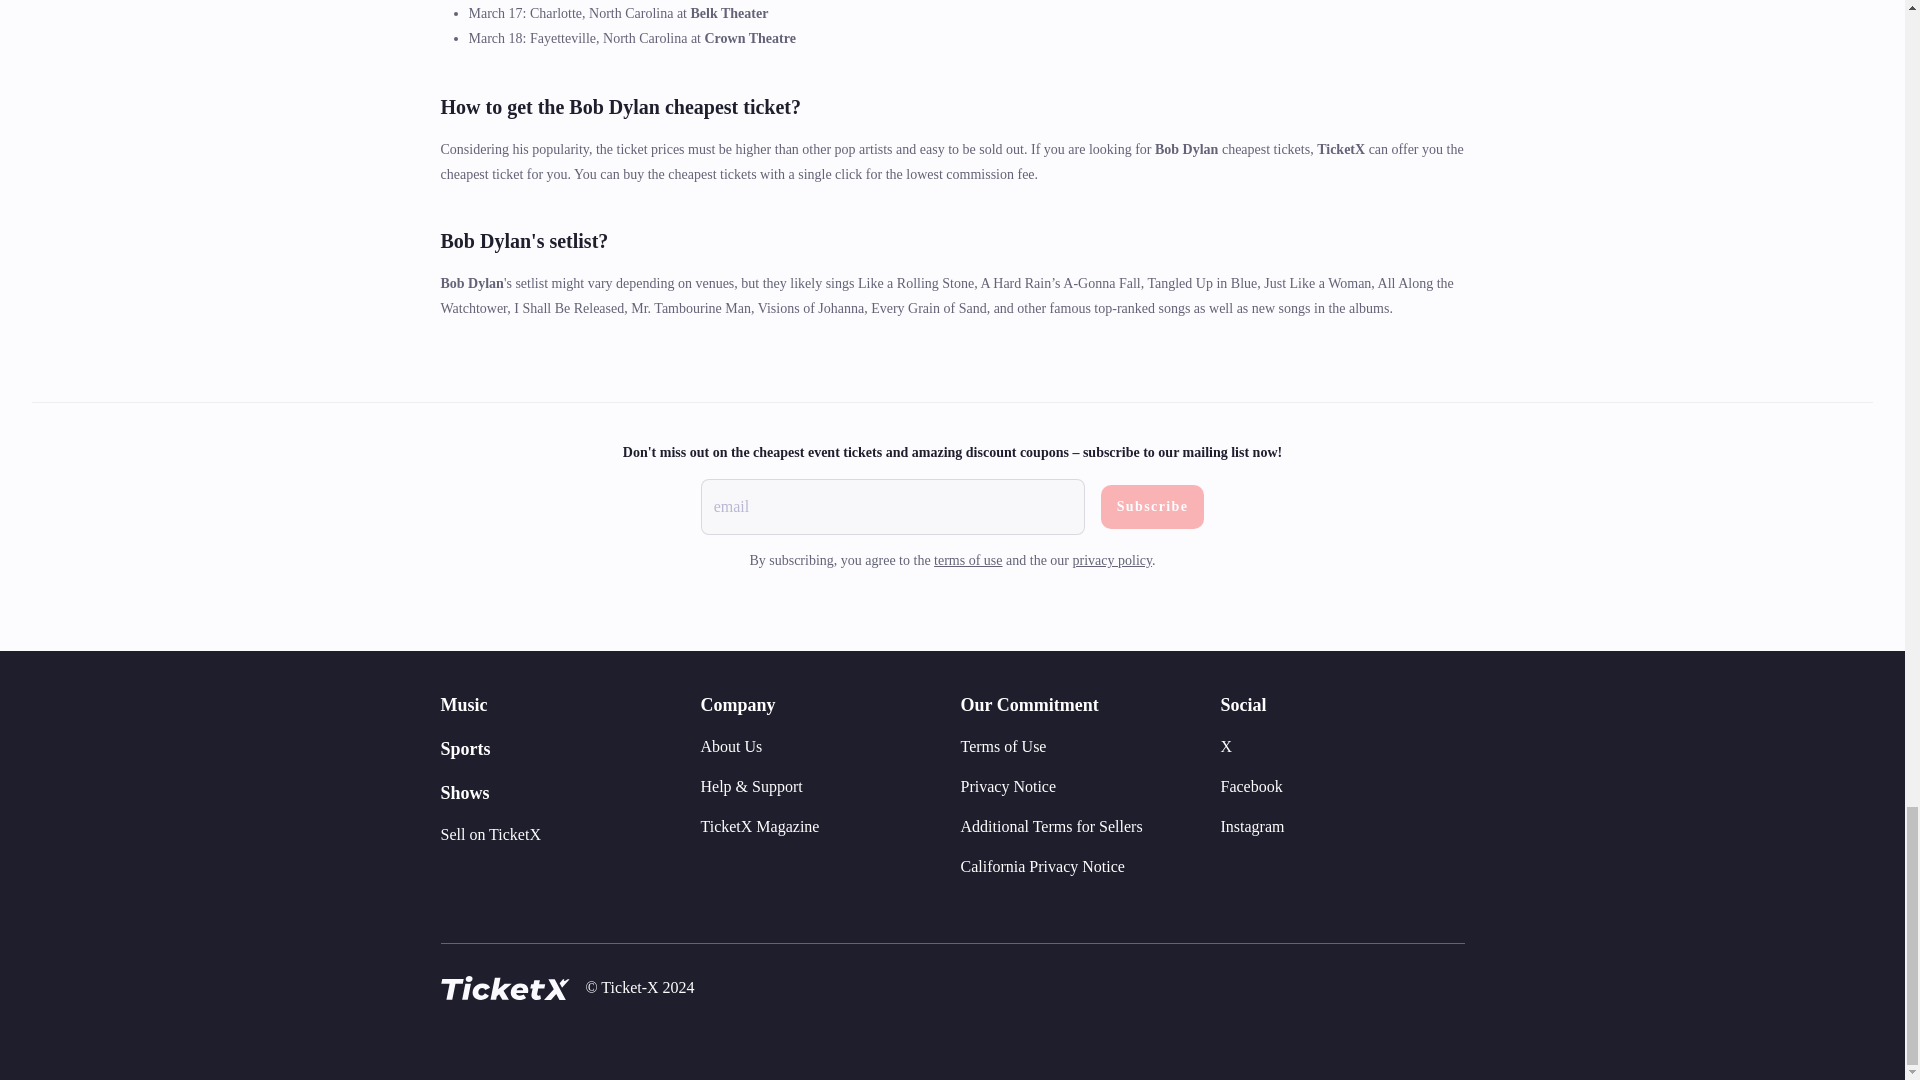 The image size is (1920, 1080). Describe the element at coordinates (463, 704) in the screenshot. I see `Music` at that location.